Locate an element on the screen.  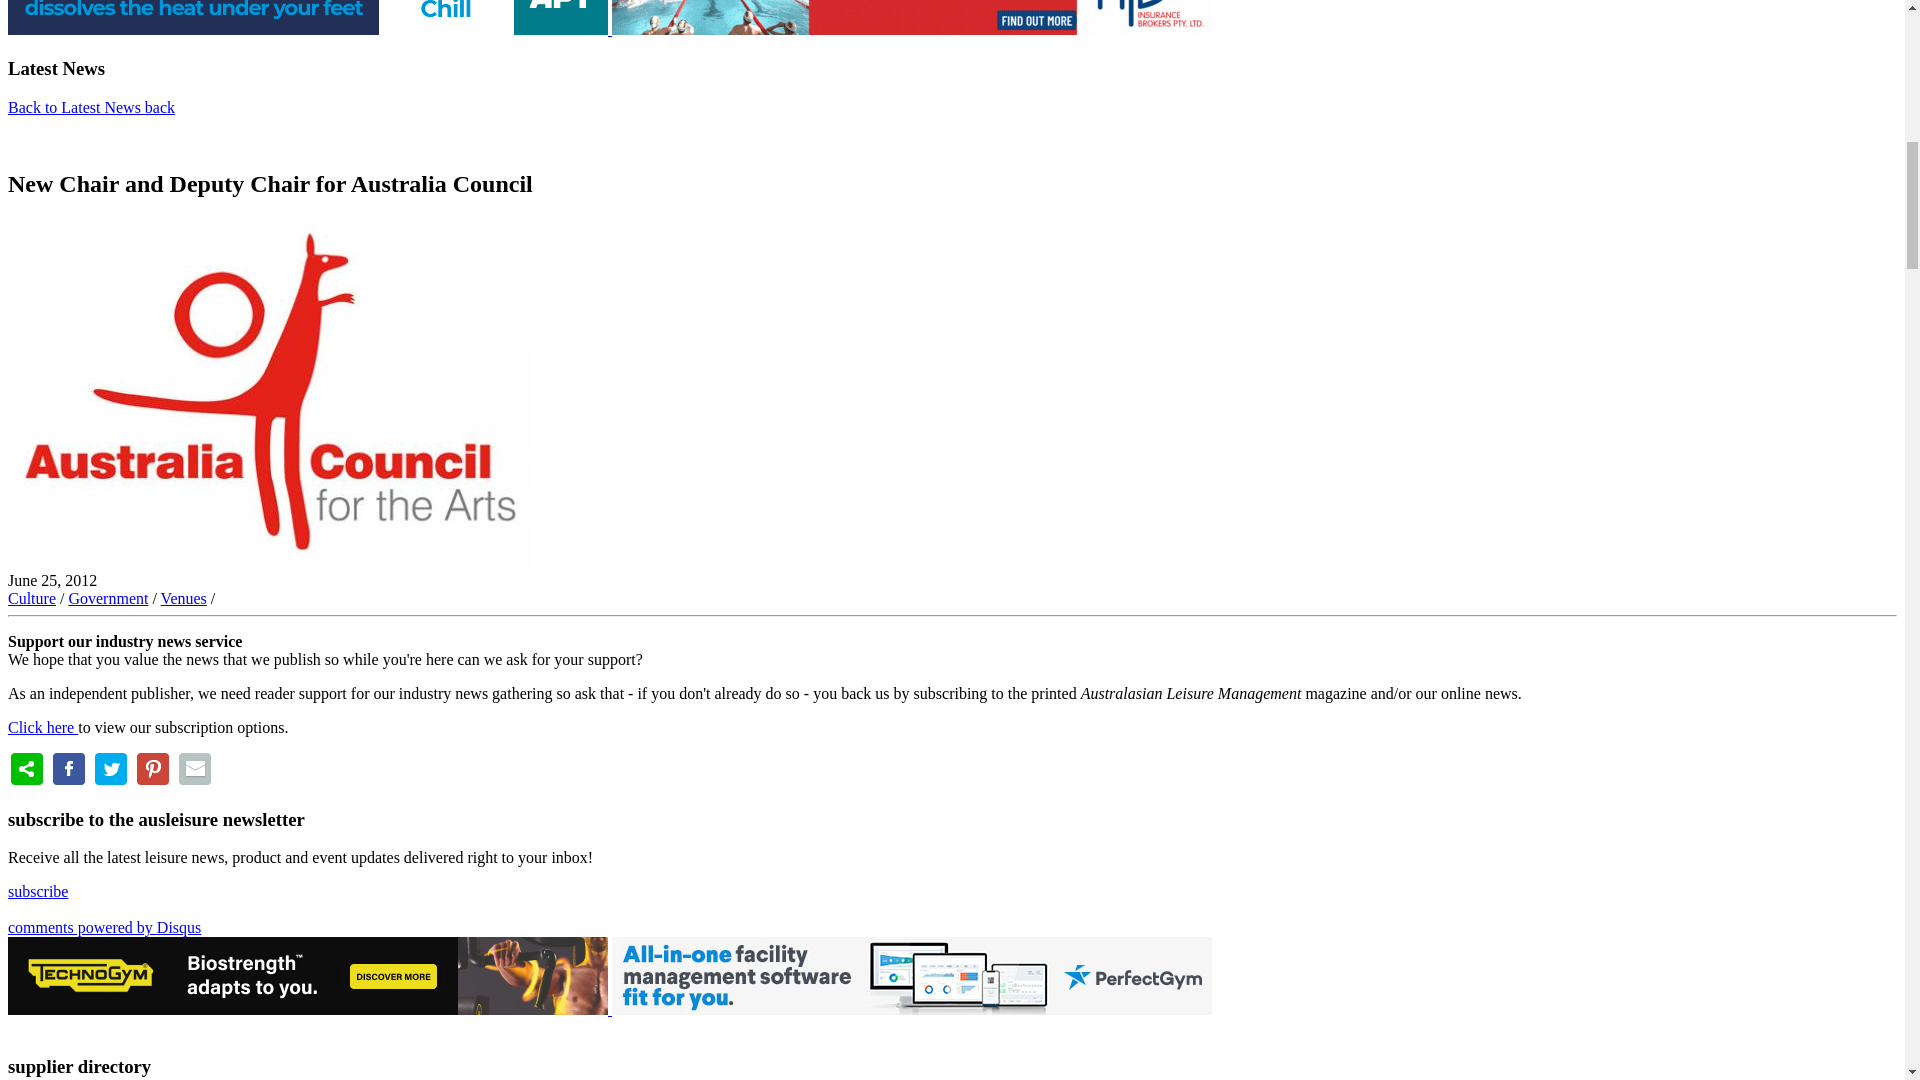
Government is located at coordinates (107, 598).